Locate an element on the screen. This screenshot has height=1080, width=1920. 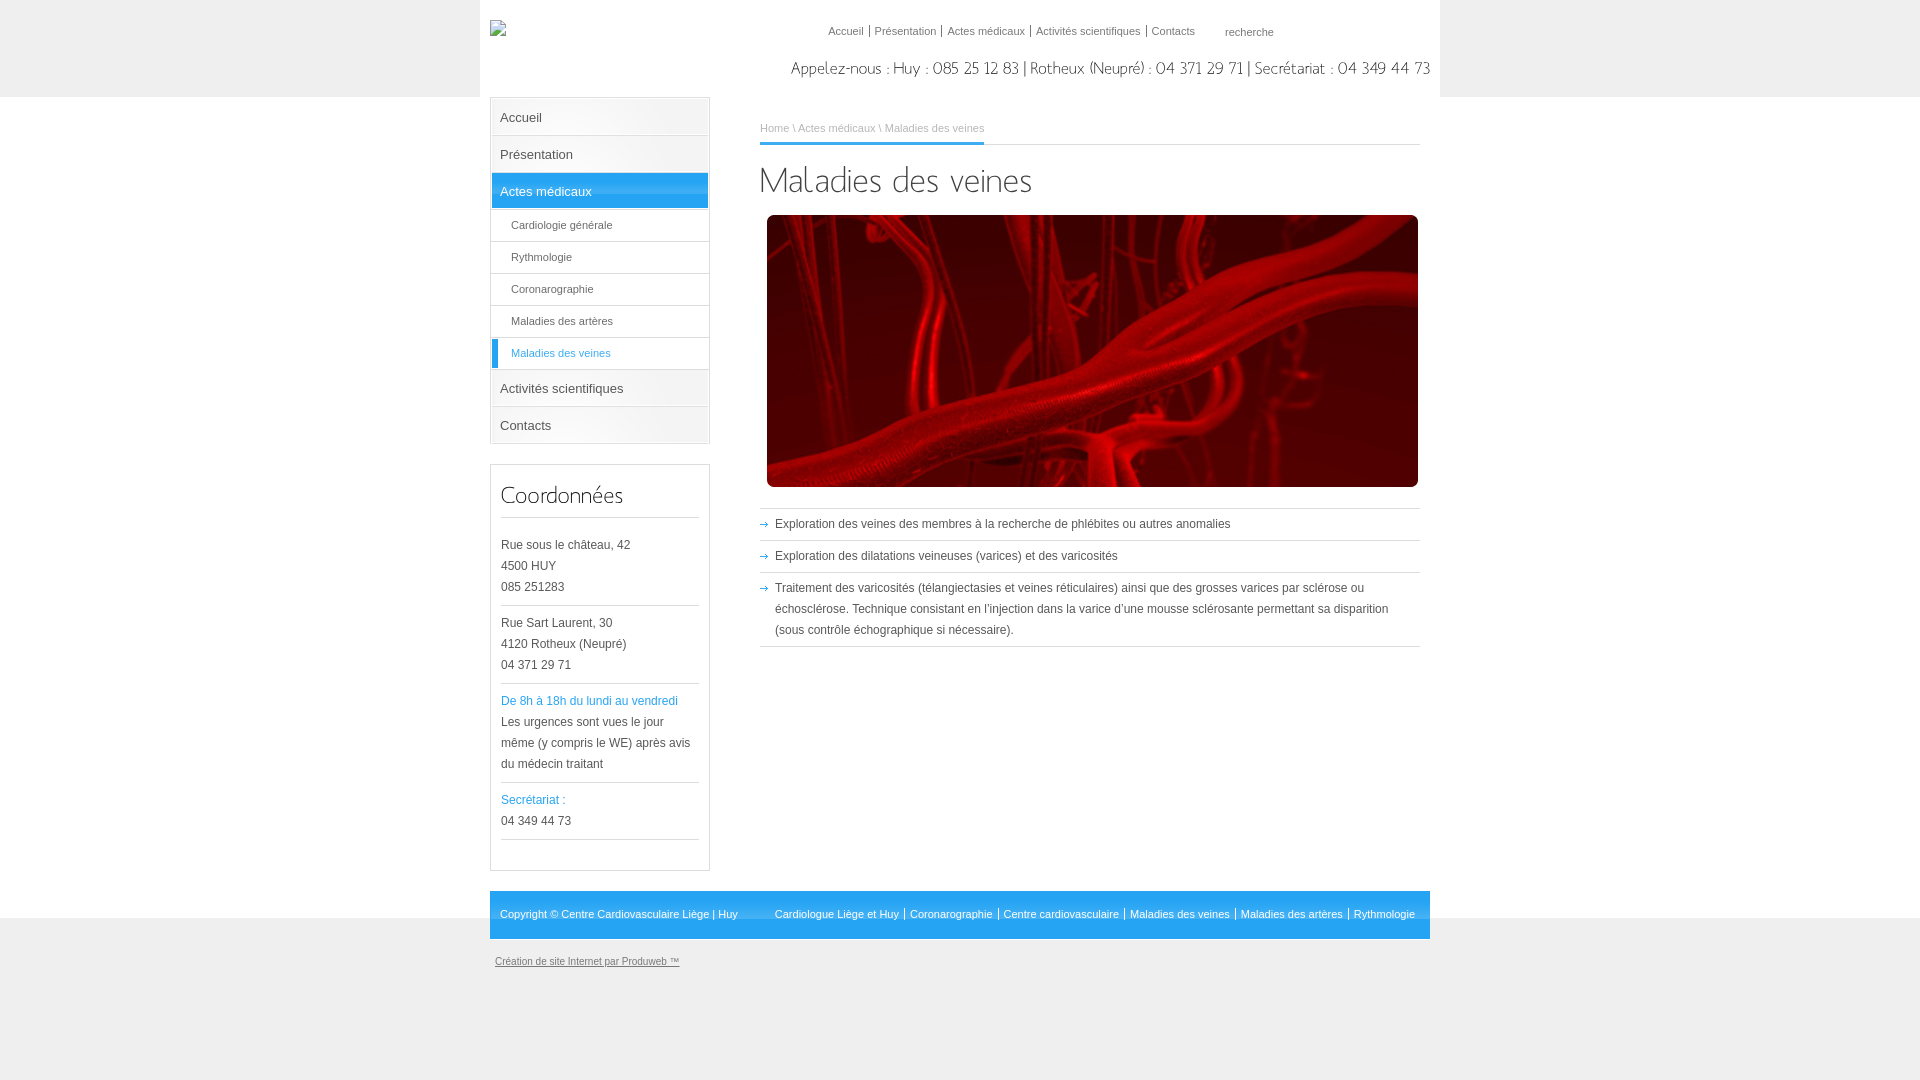
Contacts is located at coordinates (600, 426).